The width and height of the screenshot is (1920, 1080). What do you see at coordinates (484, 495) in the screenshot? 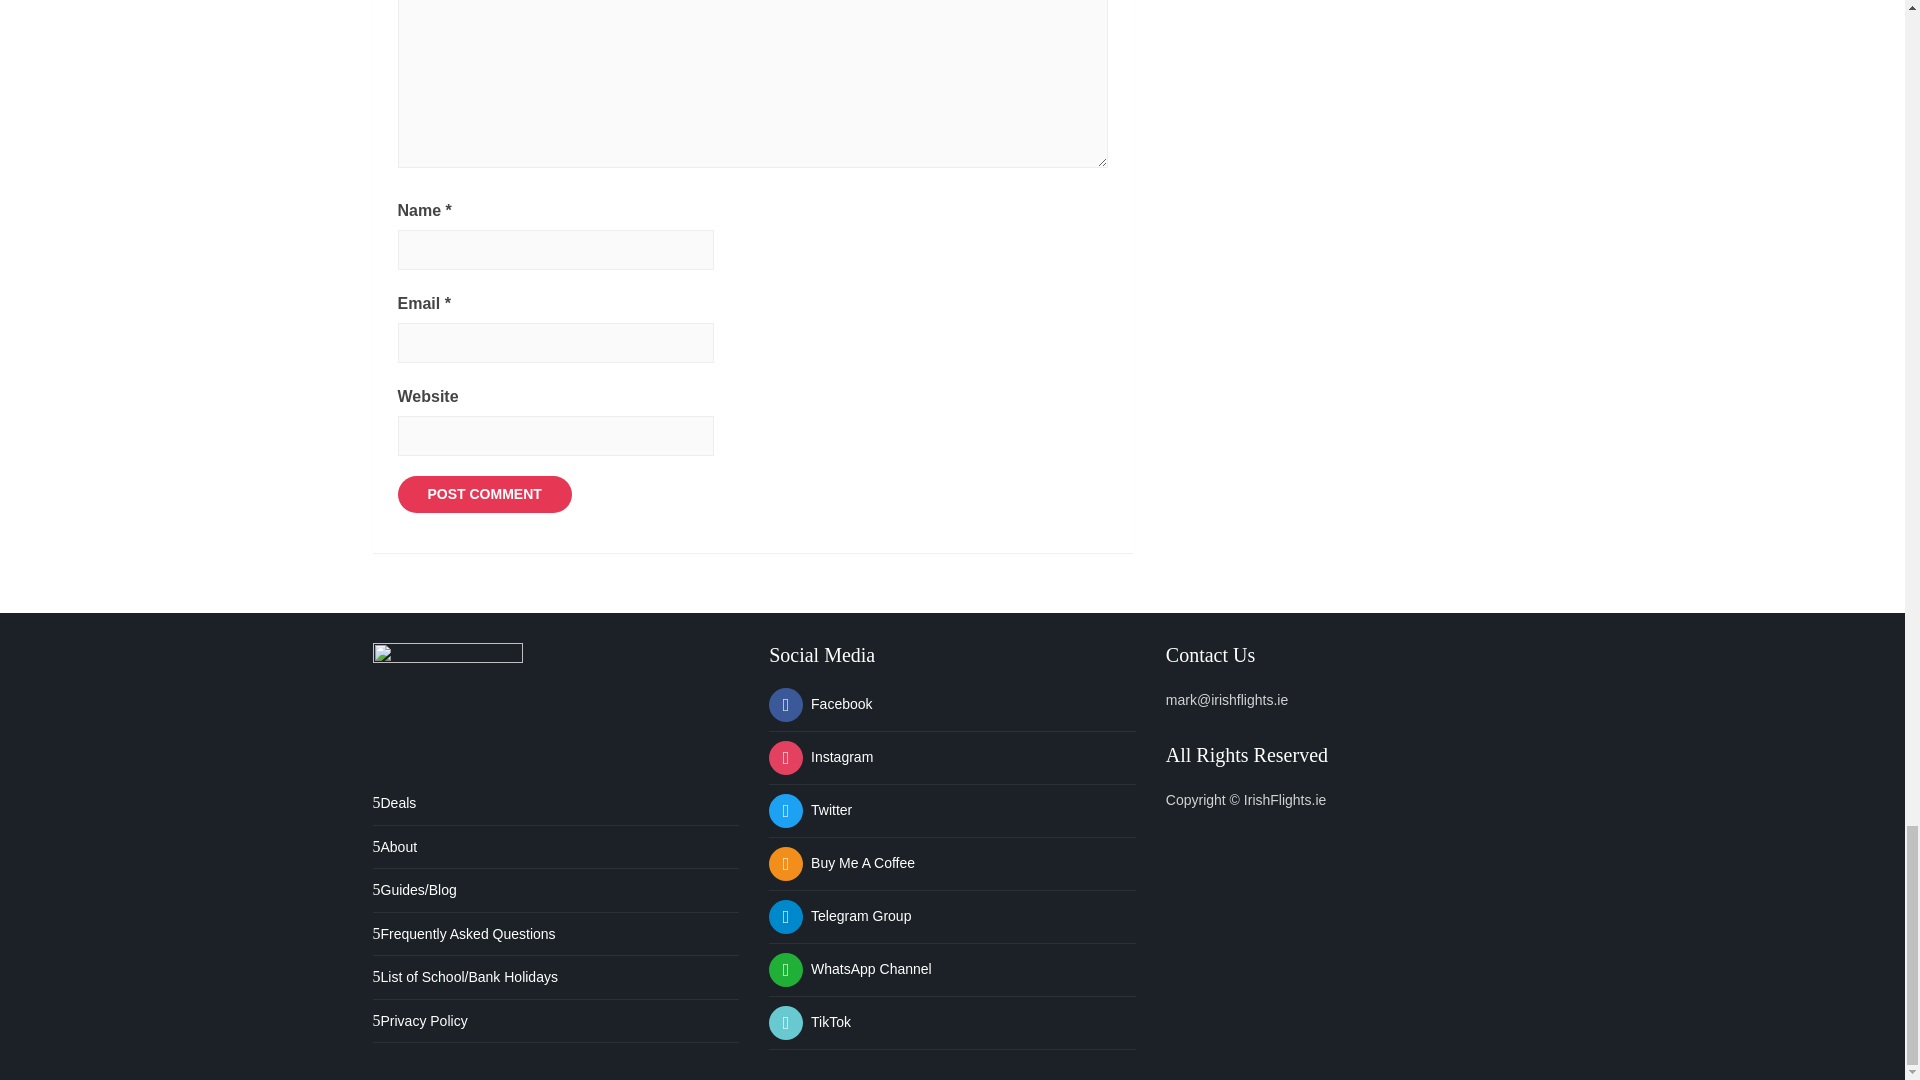
I see `Post Comment` at bounding box center [484, 495].